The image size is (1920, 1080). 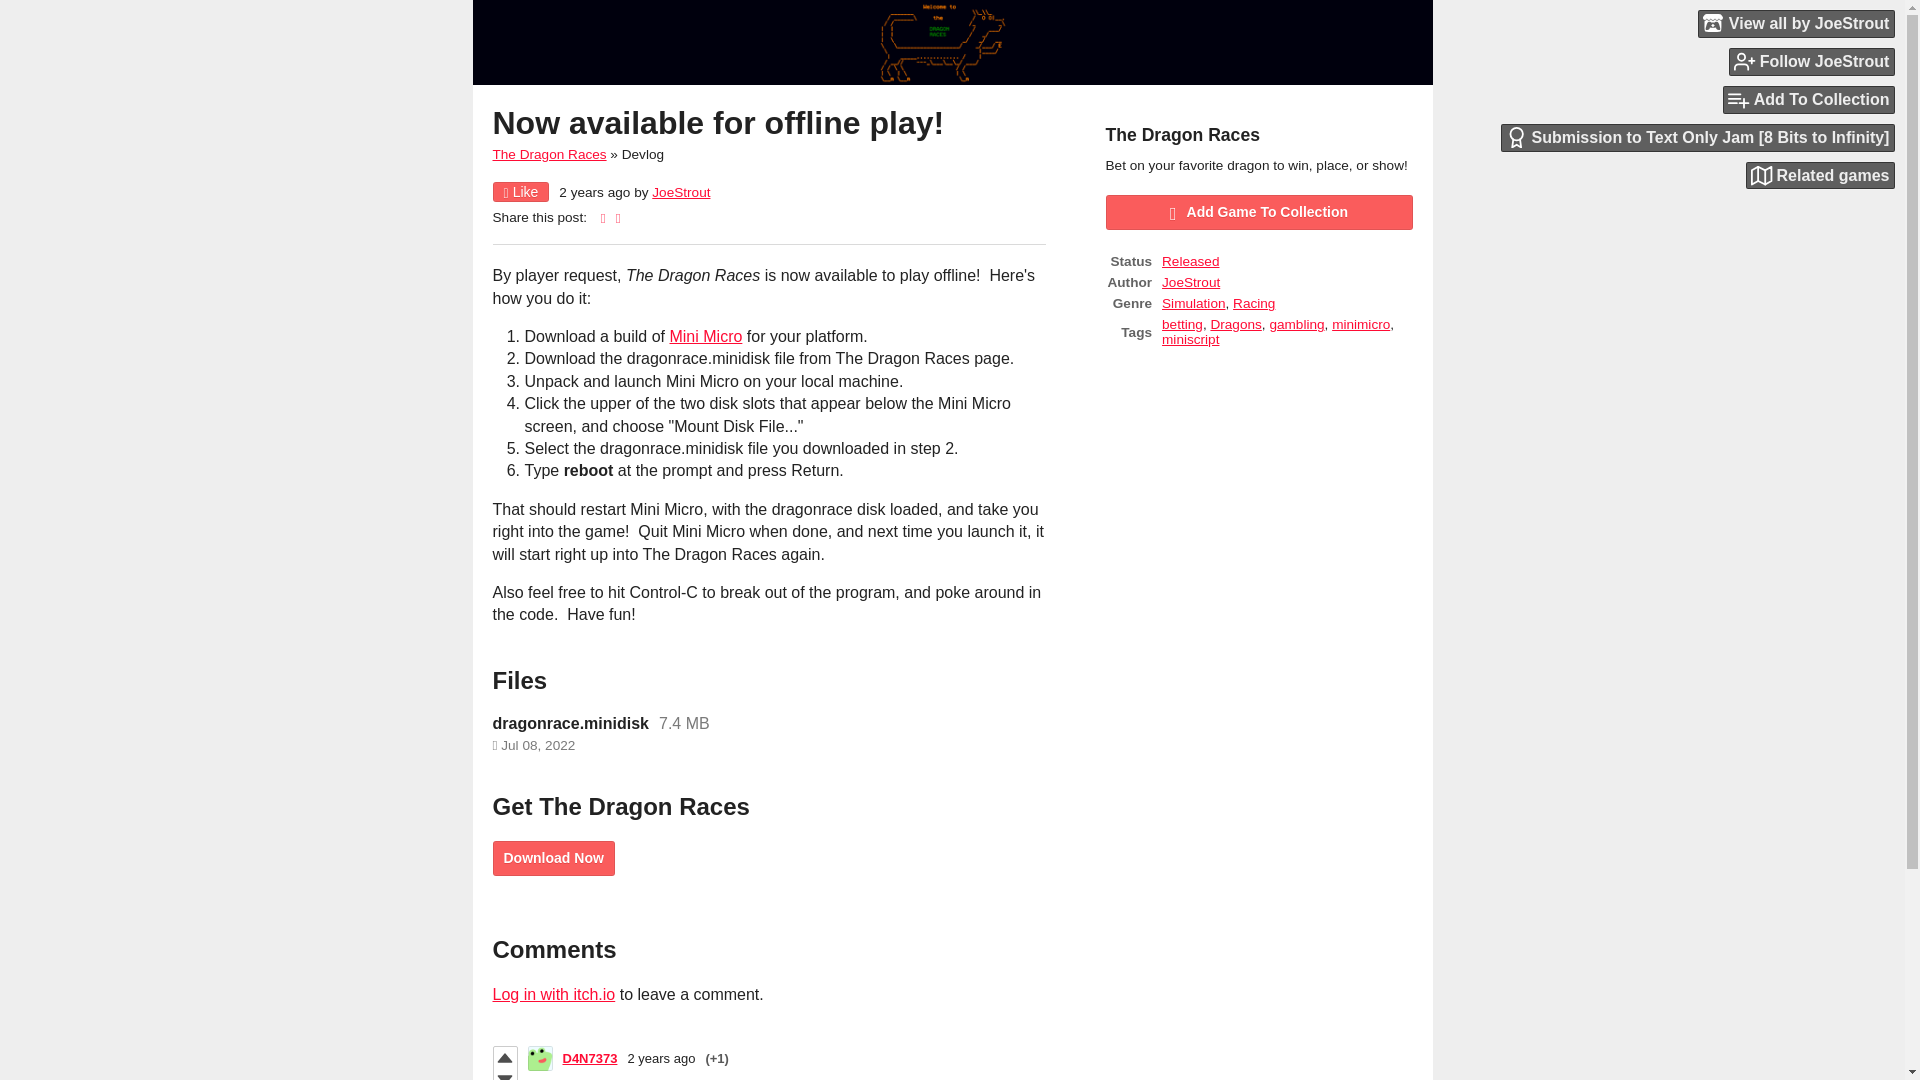 What do you see at coordinates (1235, 324) in the screenshot?
I see `Dragons` at bounding box center [1235, 324].